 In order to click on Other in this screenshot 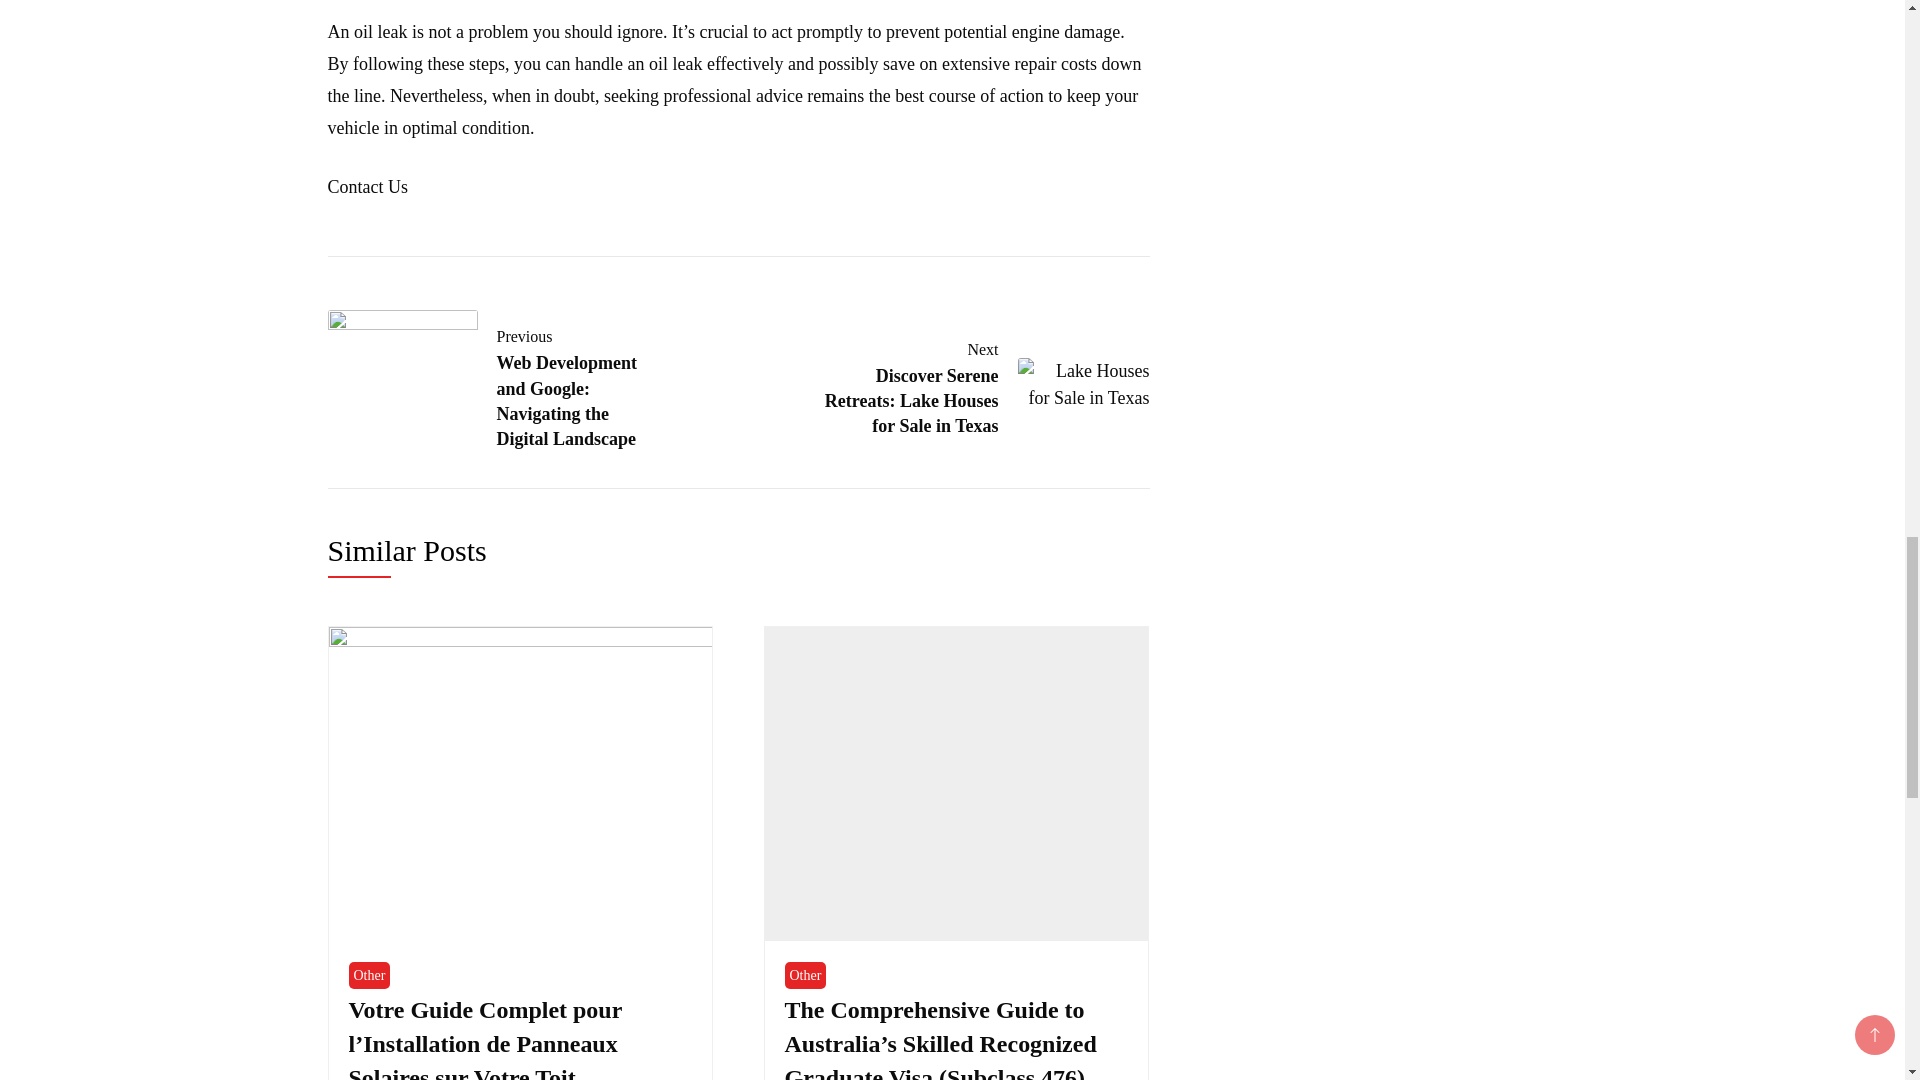, I will do `click(368, 186)`.